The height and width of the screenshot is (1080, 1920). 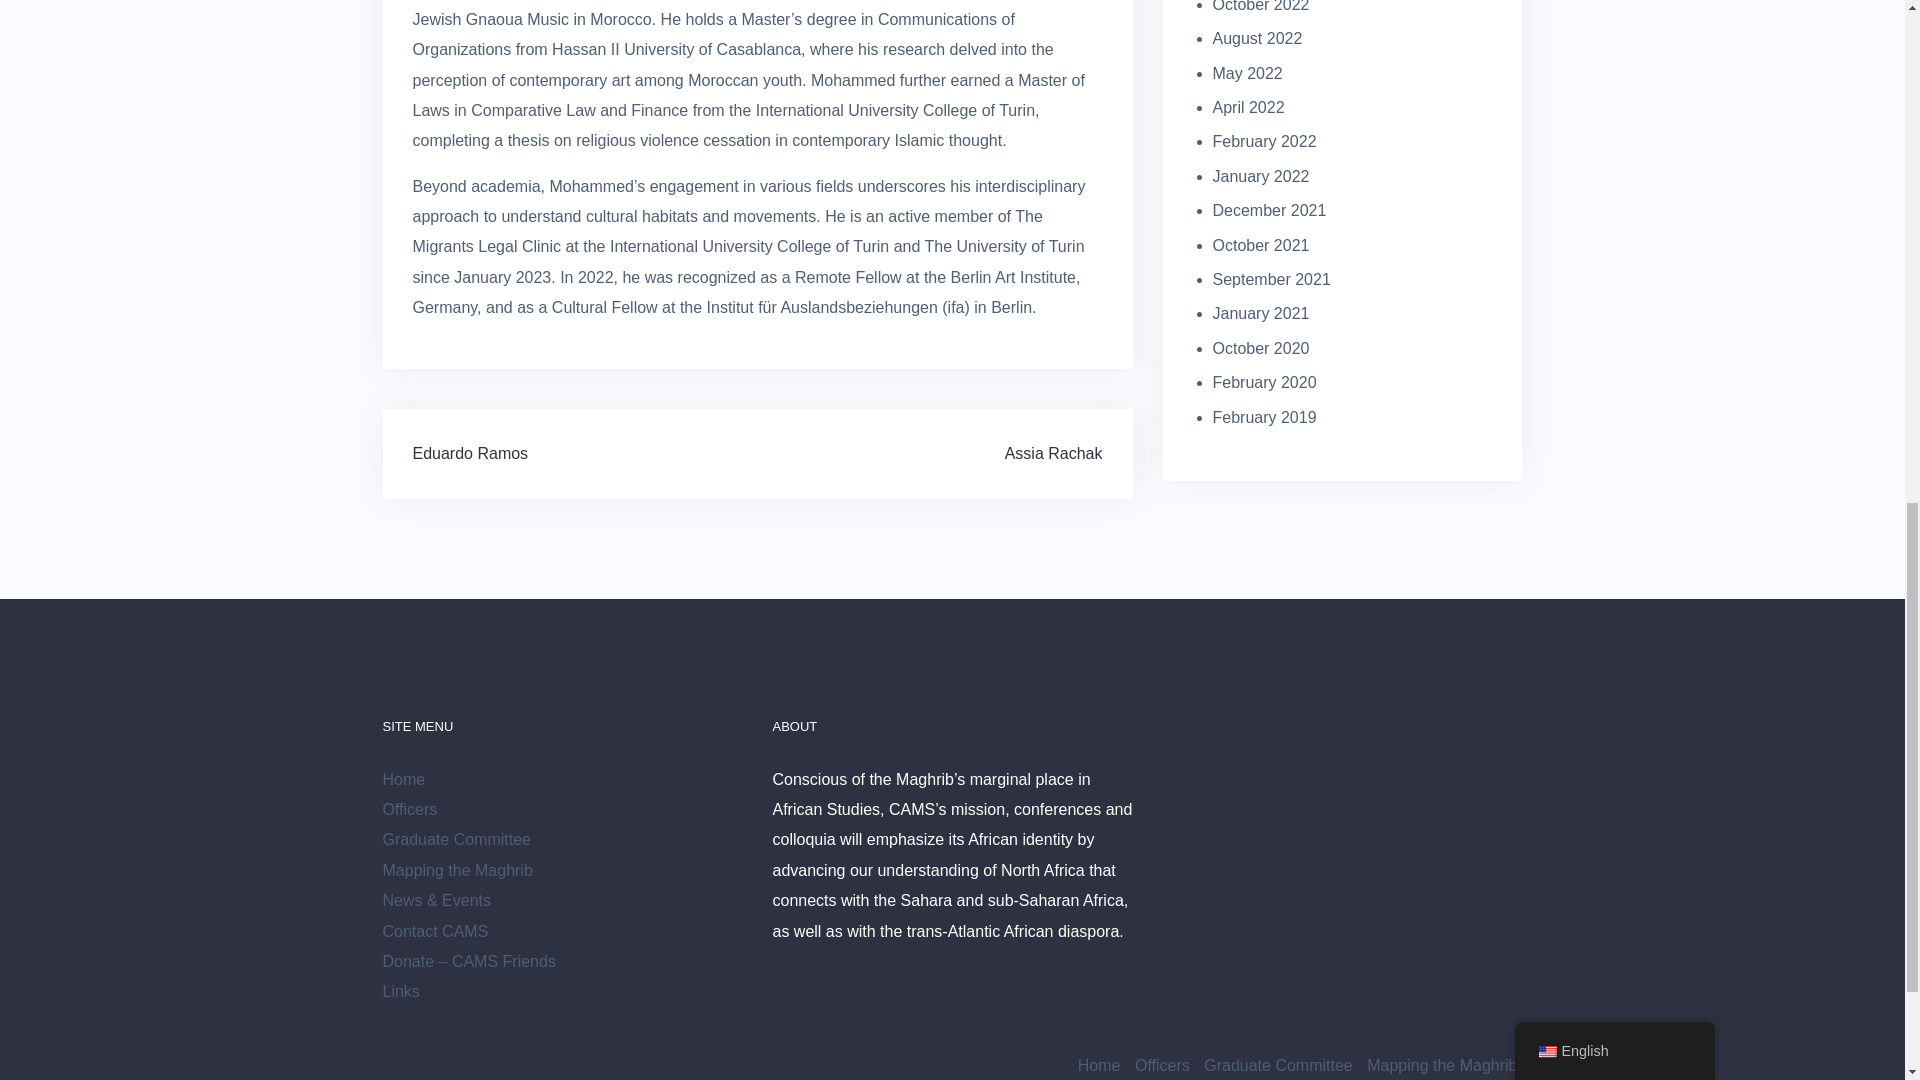 What do you see at coordinates (1263, 141) in the screenshot?
I see `February 2022` at bounding box center [1263, 141].